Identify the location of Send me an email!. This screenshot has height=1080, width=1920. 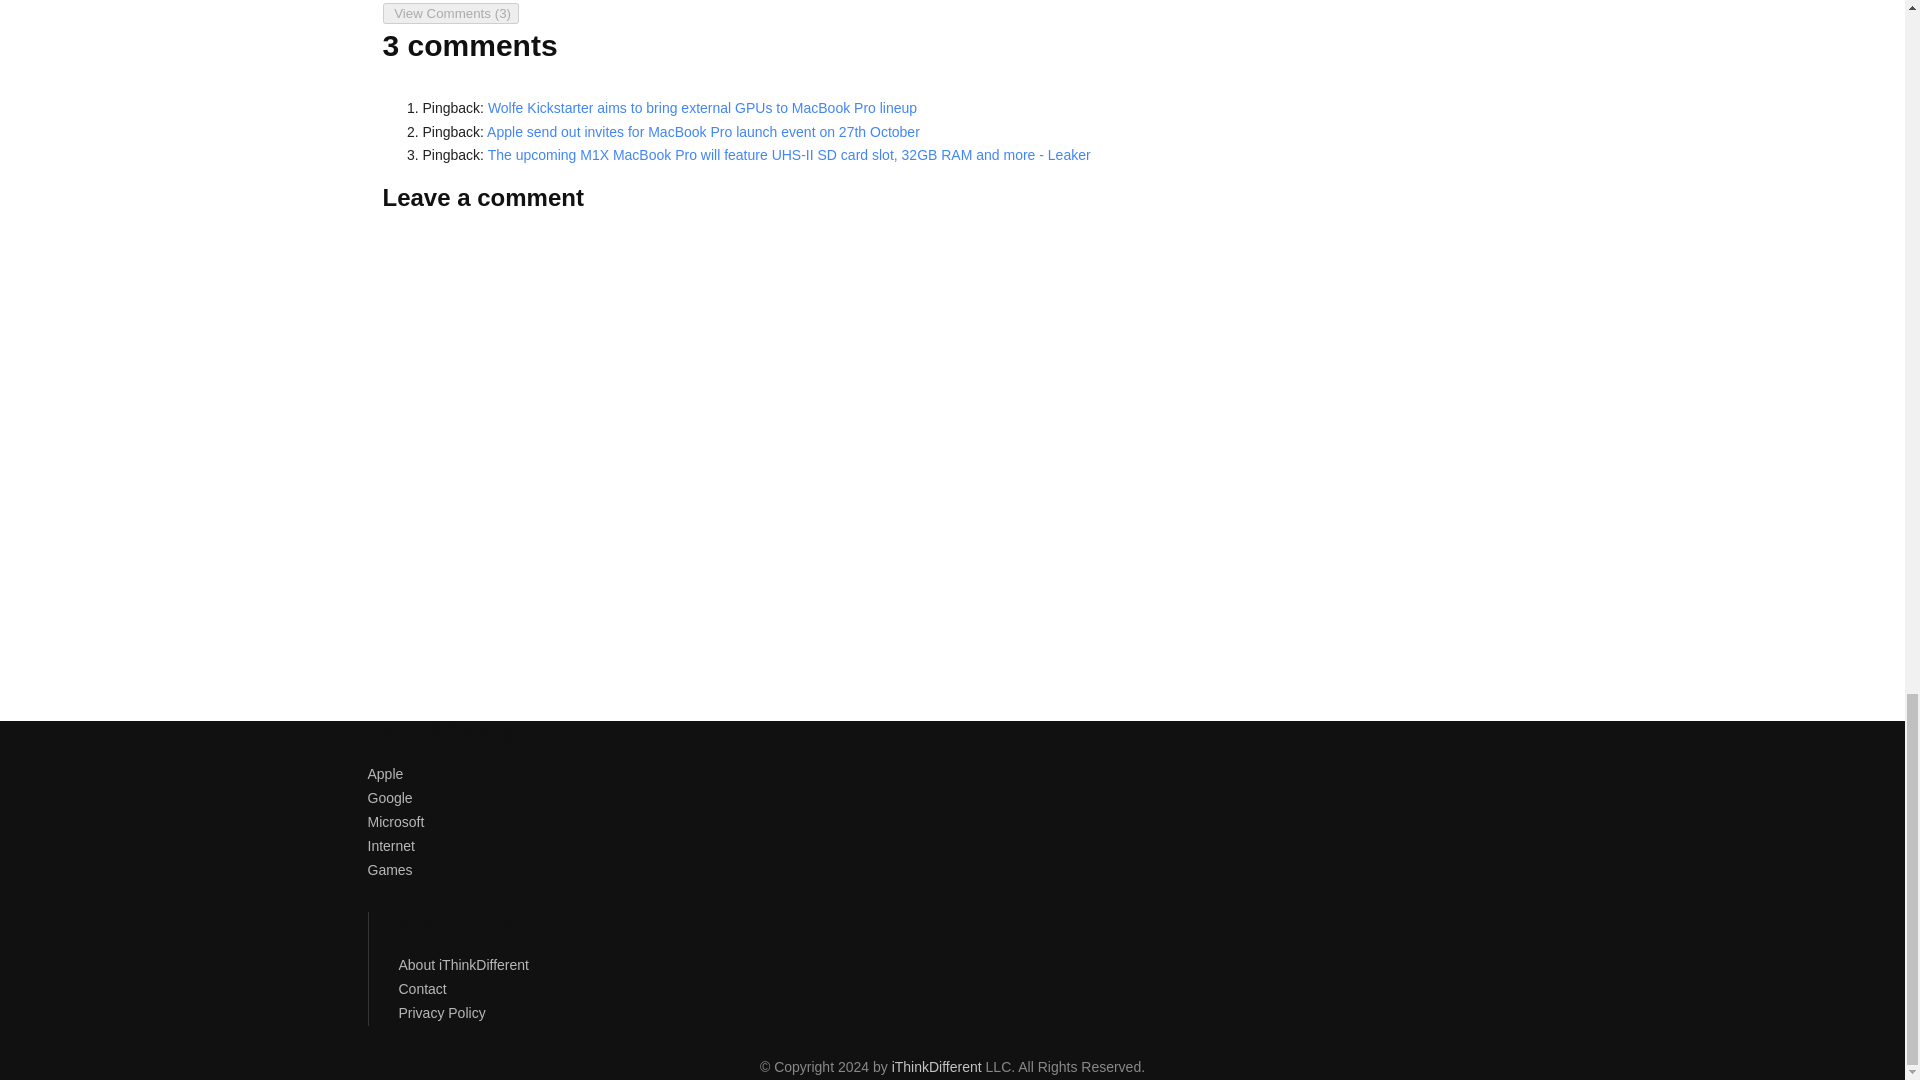
(532, 1).